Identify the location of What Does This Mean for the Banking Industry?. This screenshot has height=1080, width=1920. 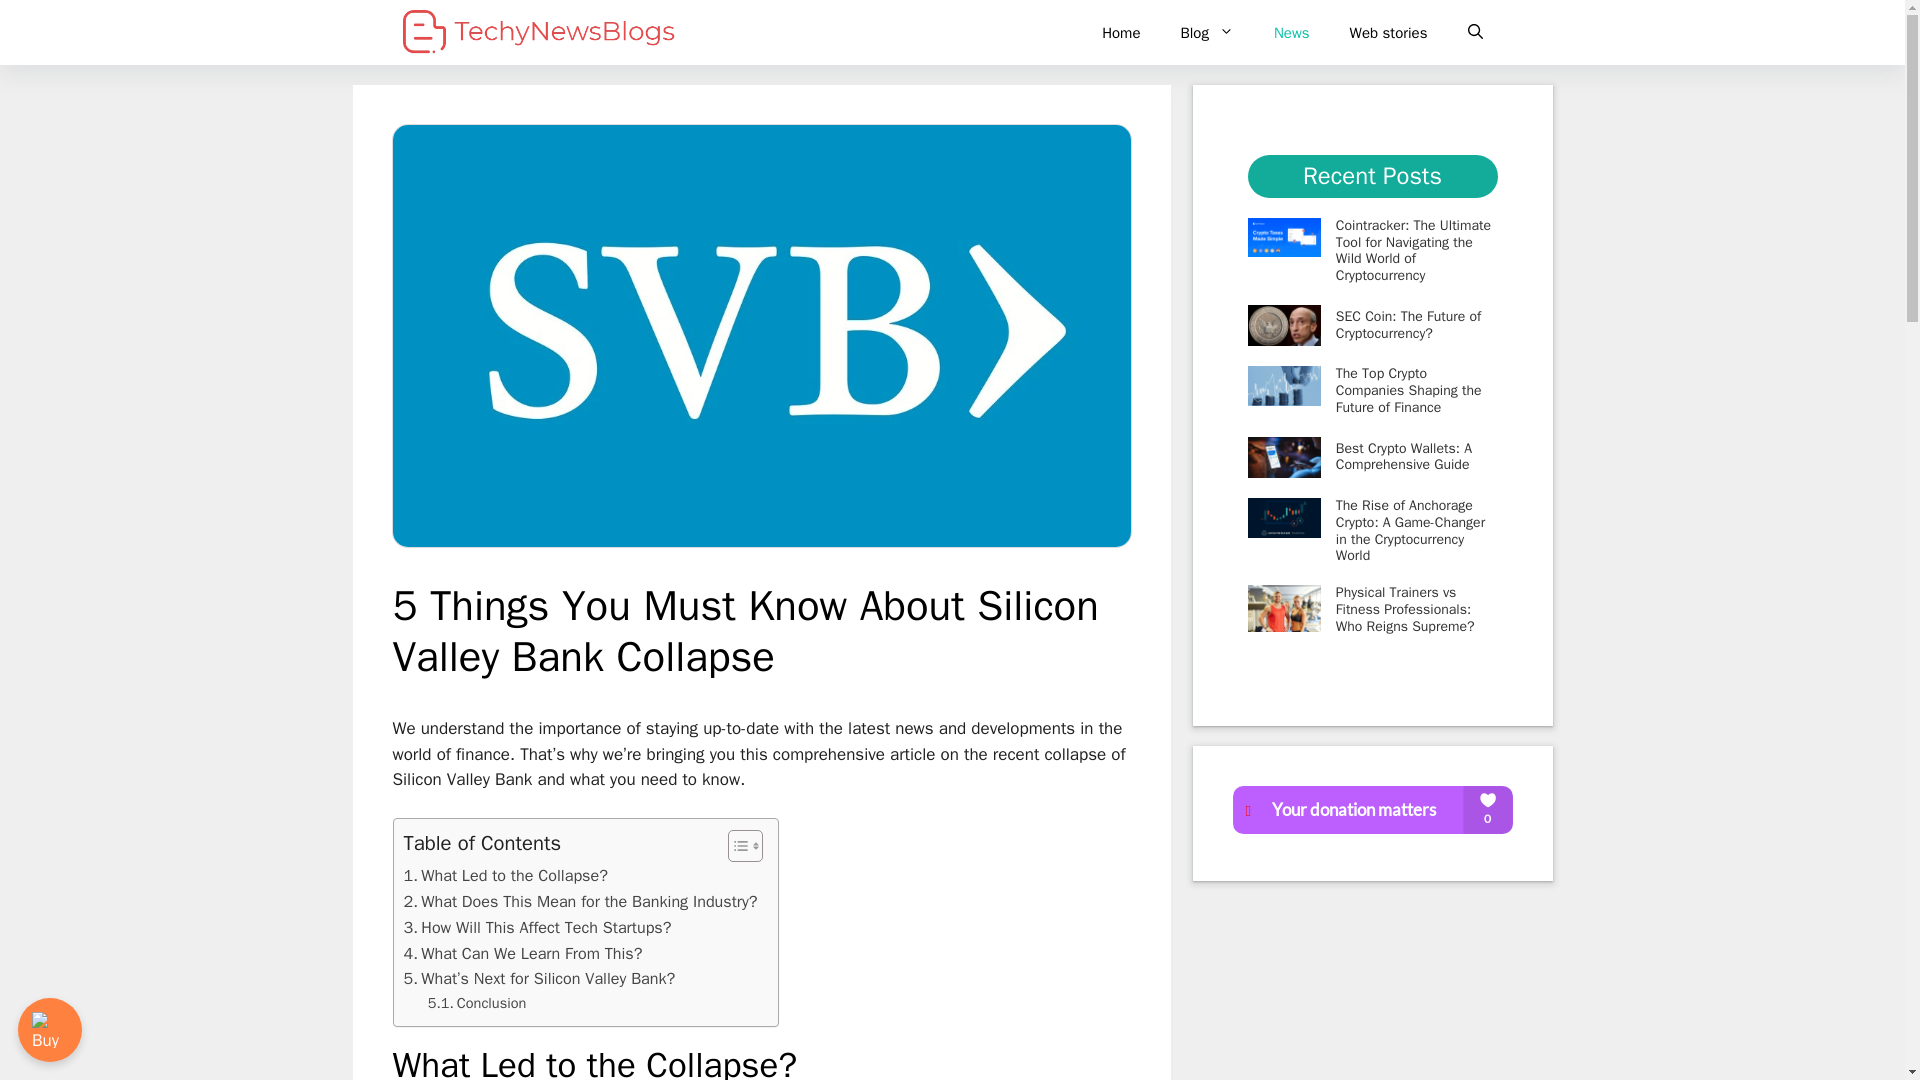
(580, 901).